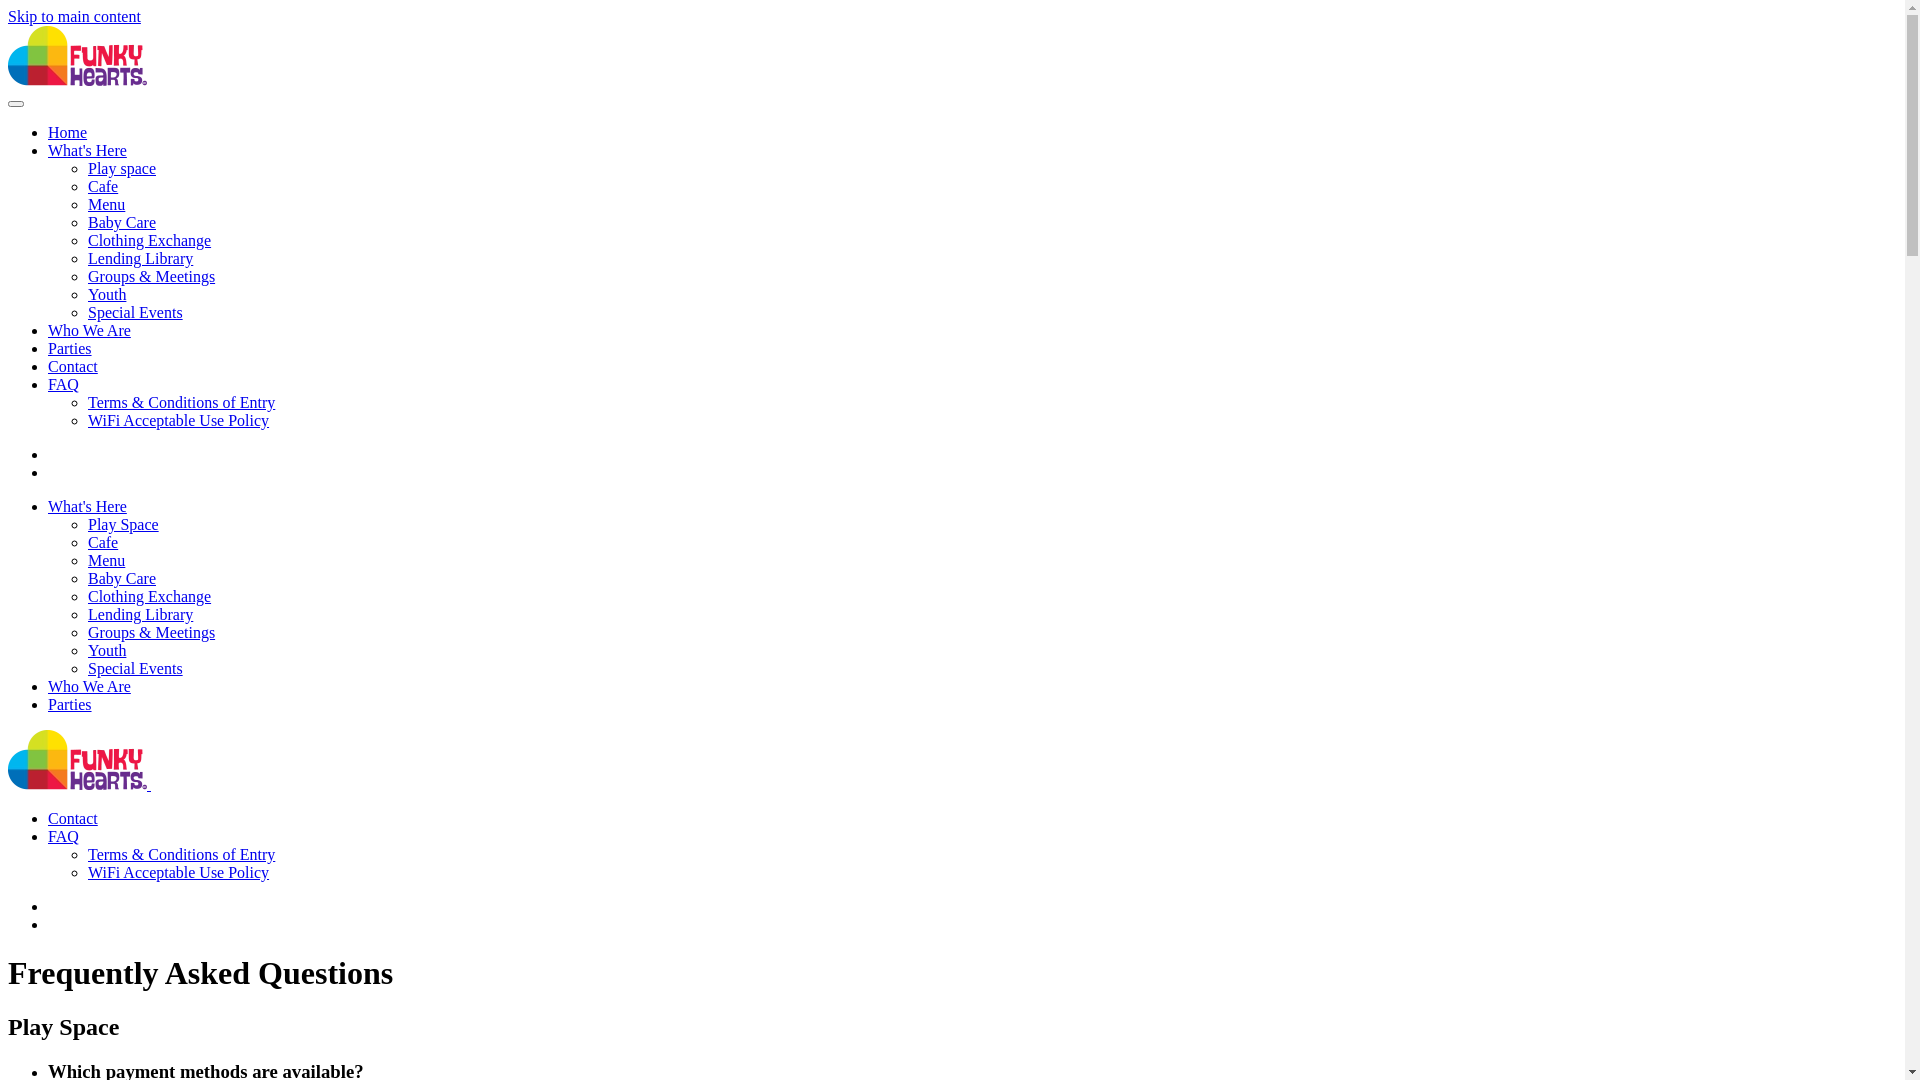 The image size is (1920, 1080). I want to click on Who We Are, so click(90, 330).